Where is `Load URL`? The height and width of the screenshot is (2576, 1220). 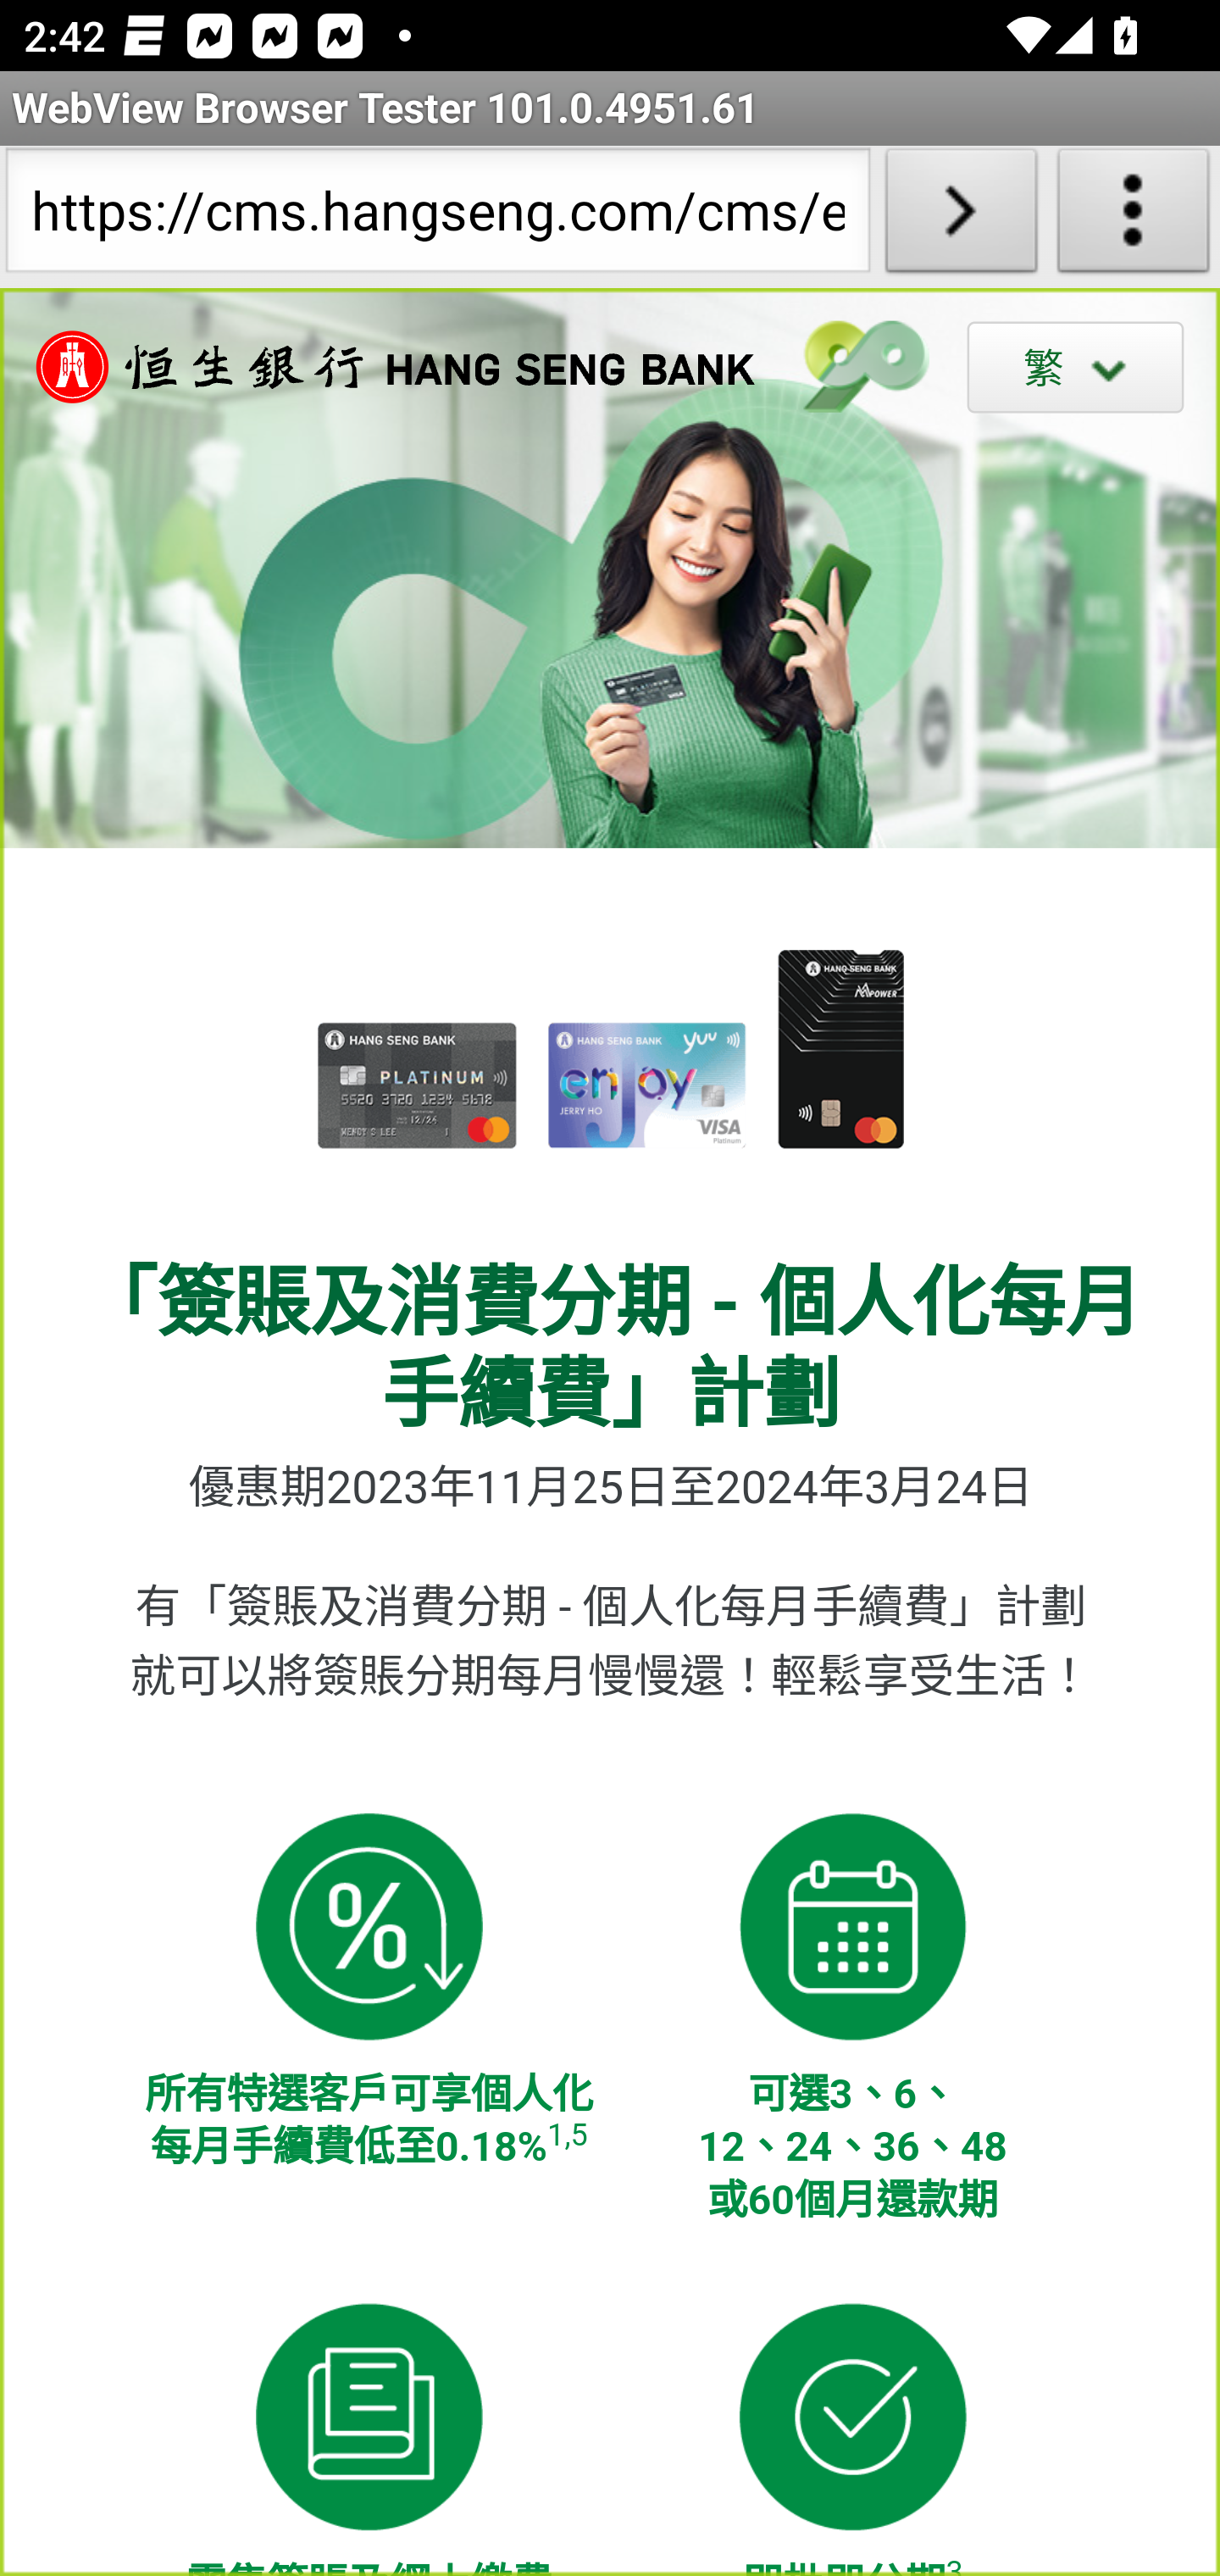
Load URL is located at coordinates (961, 217).